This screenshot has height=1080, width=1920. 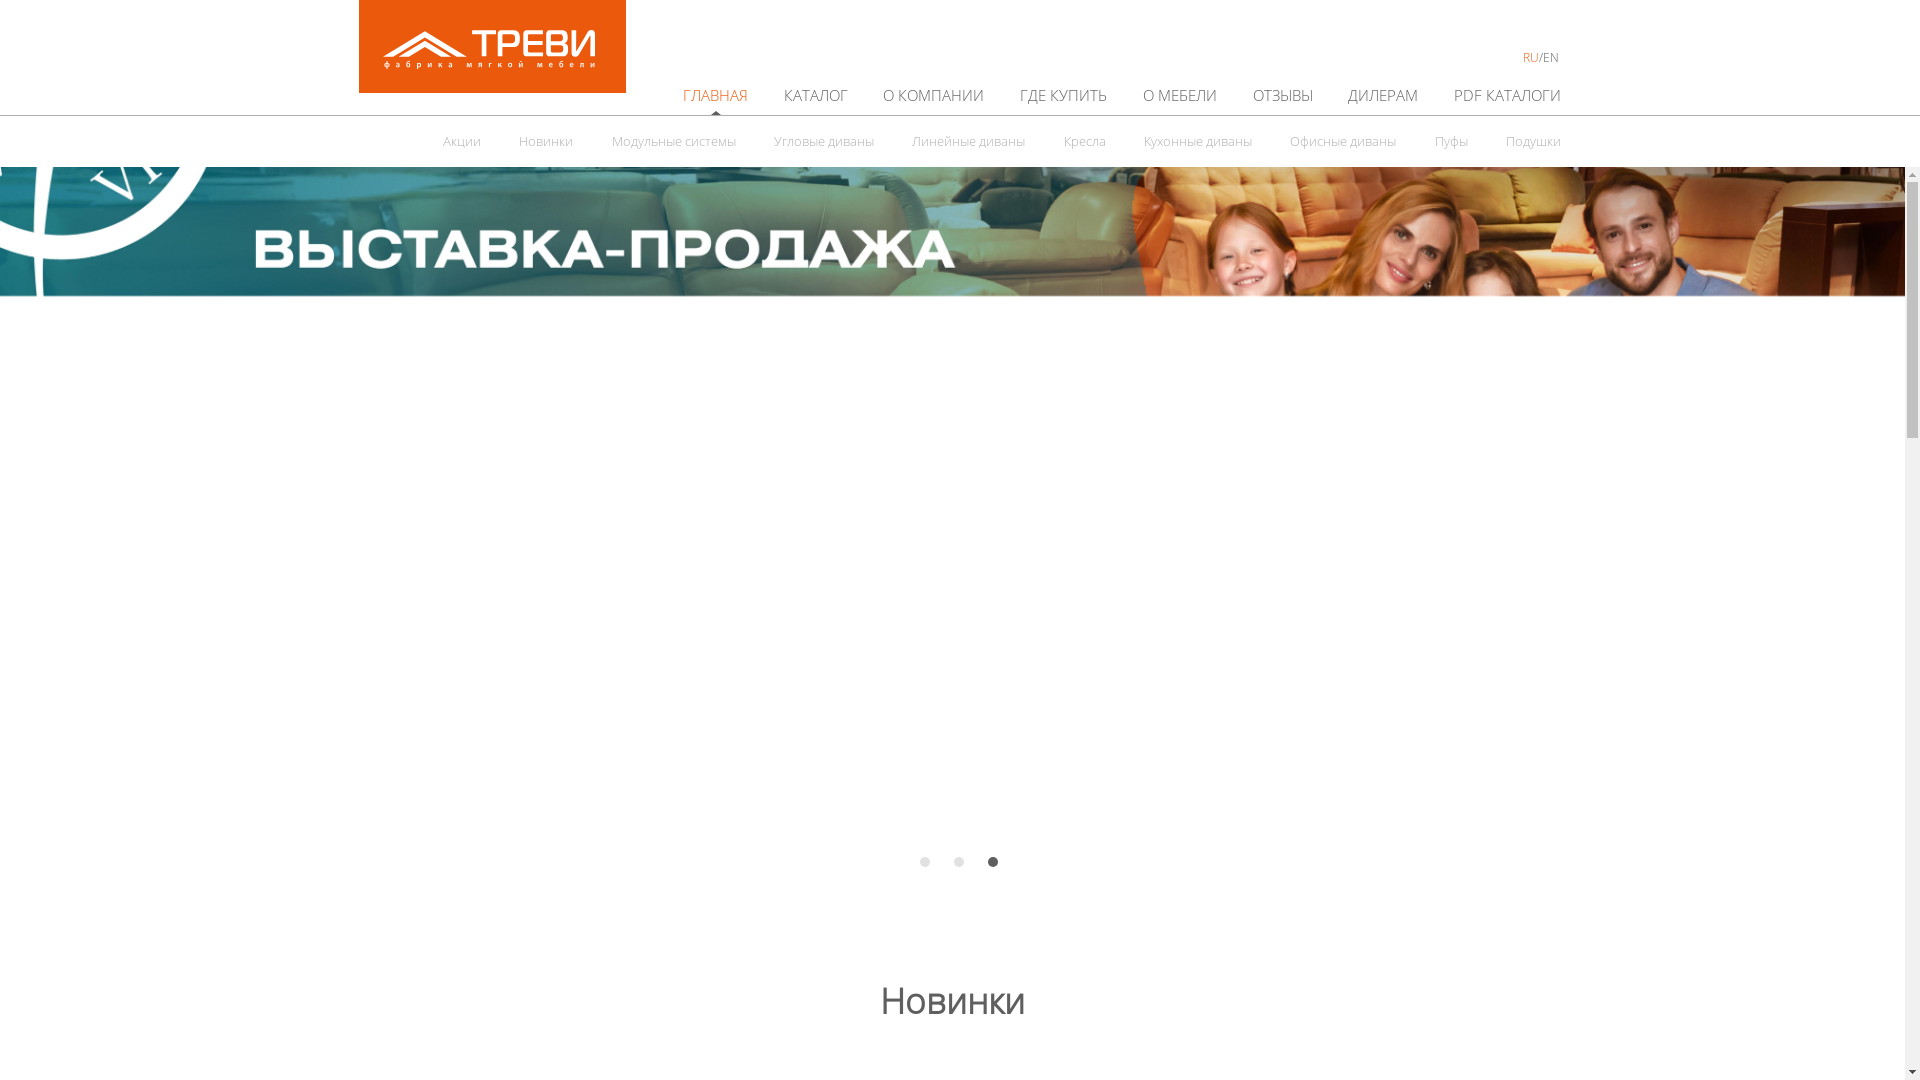 What do you see at coordinates (1542, 57) in the screenshot?
I see `RU/EN` at bounding box center [1542, 57].